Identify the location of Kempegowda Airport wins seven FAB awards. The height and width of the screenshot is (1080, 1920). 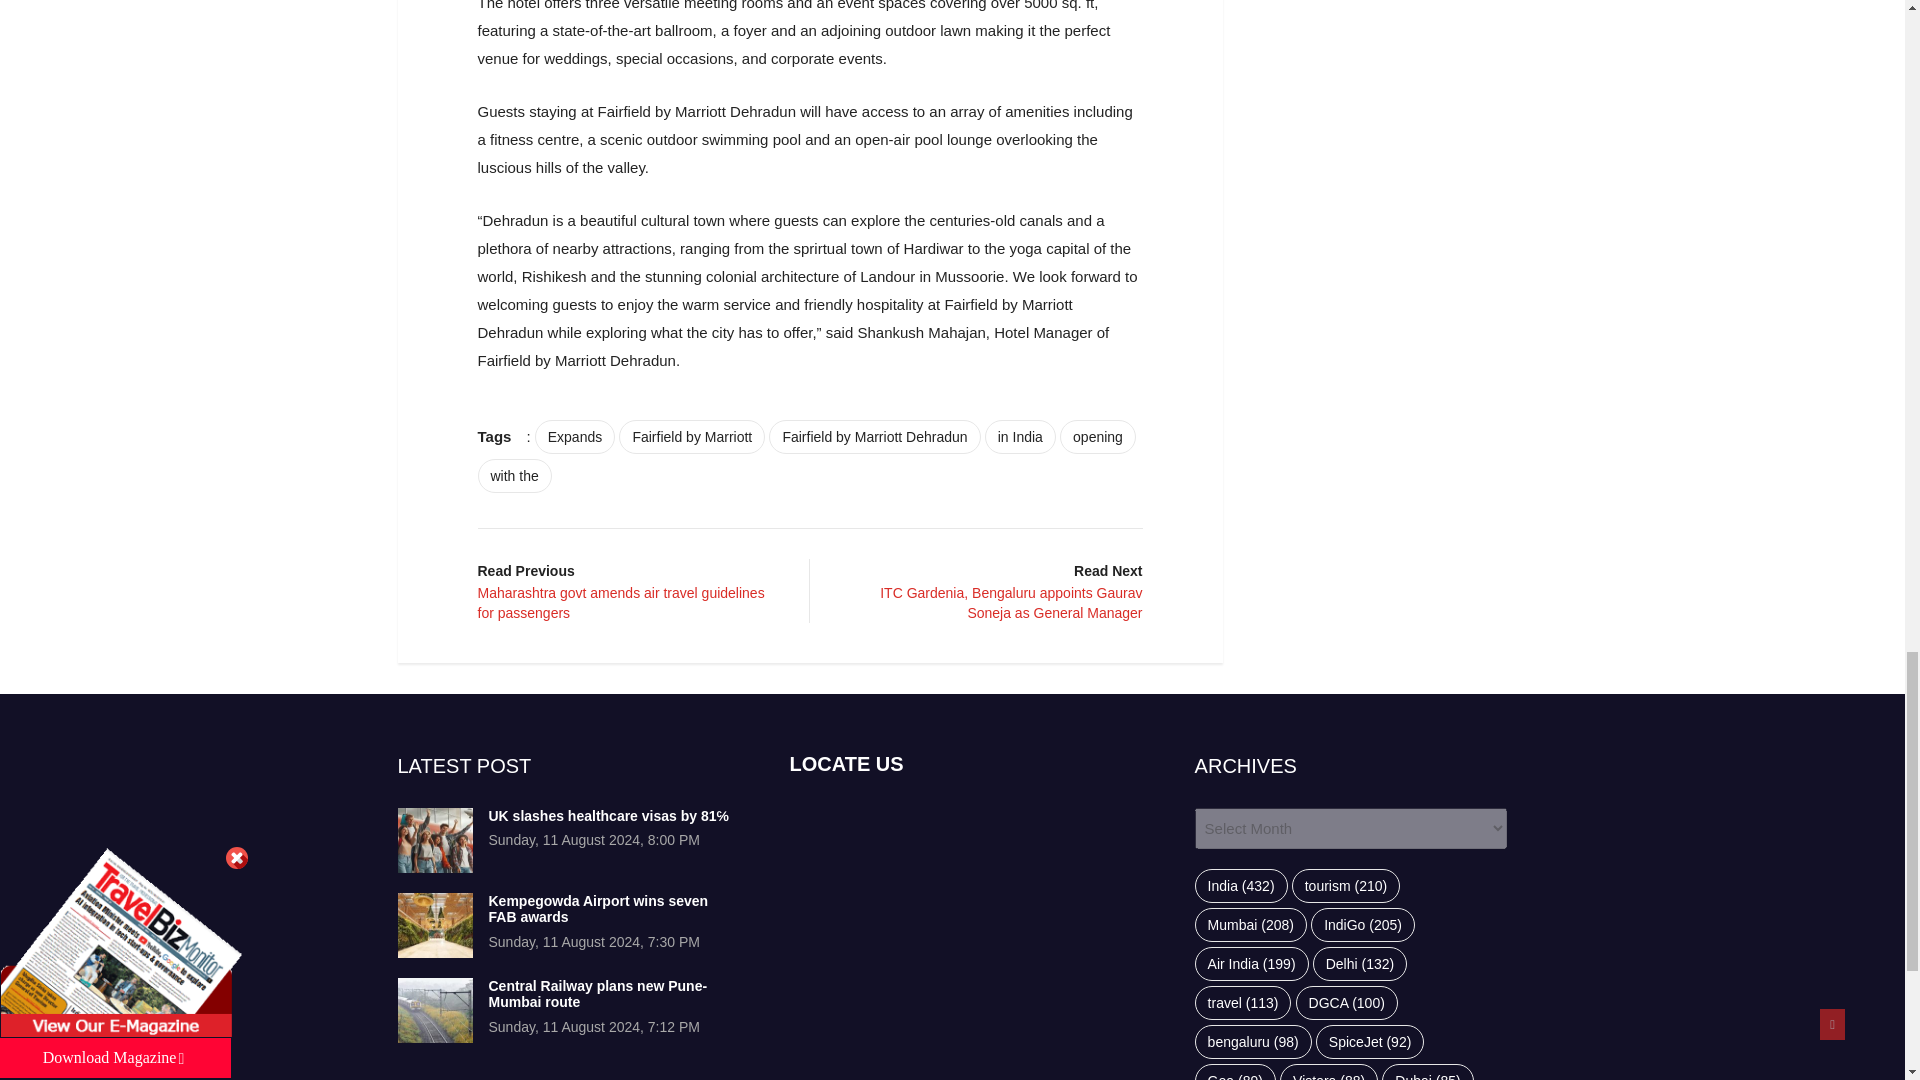
(598, 909).